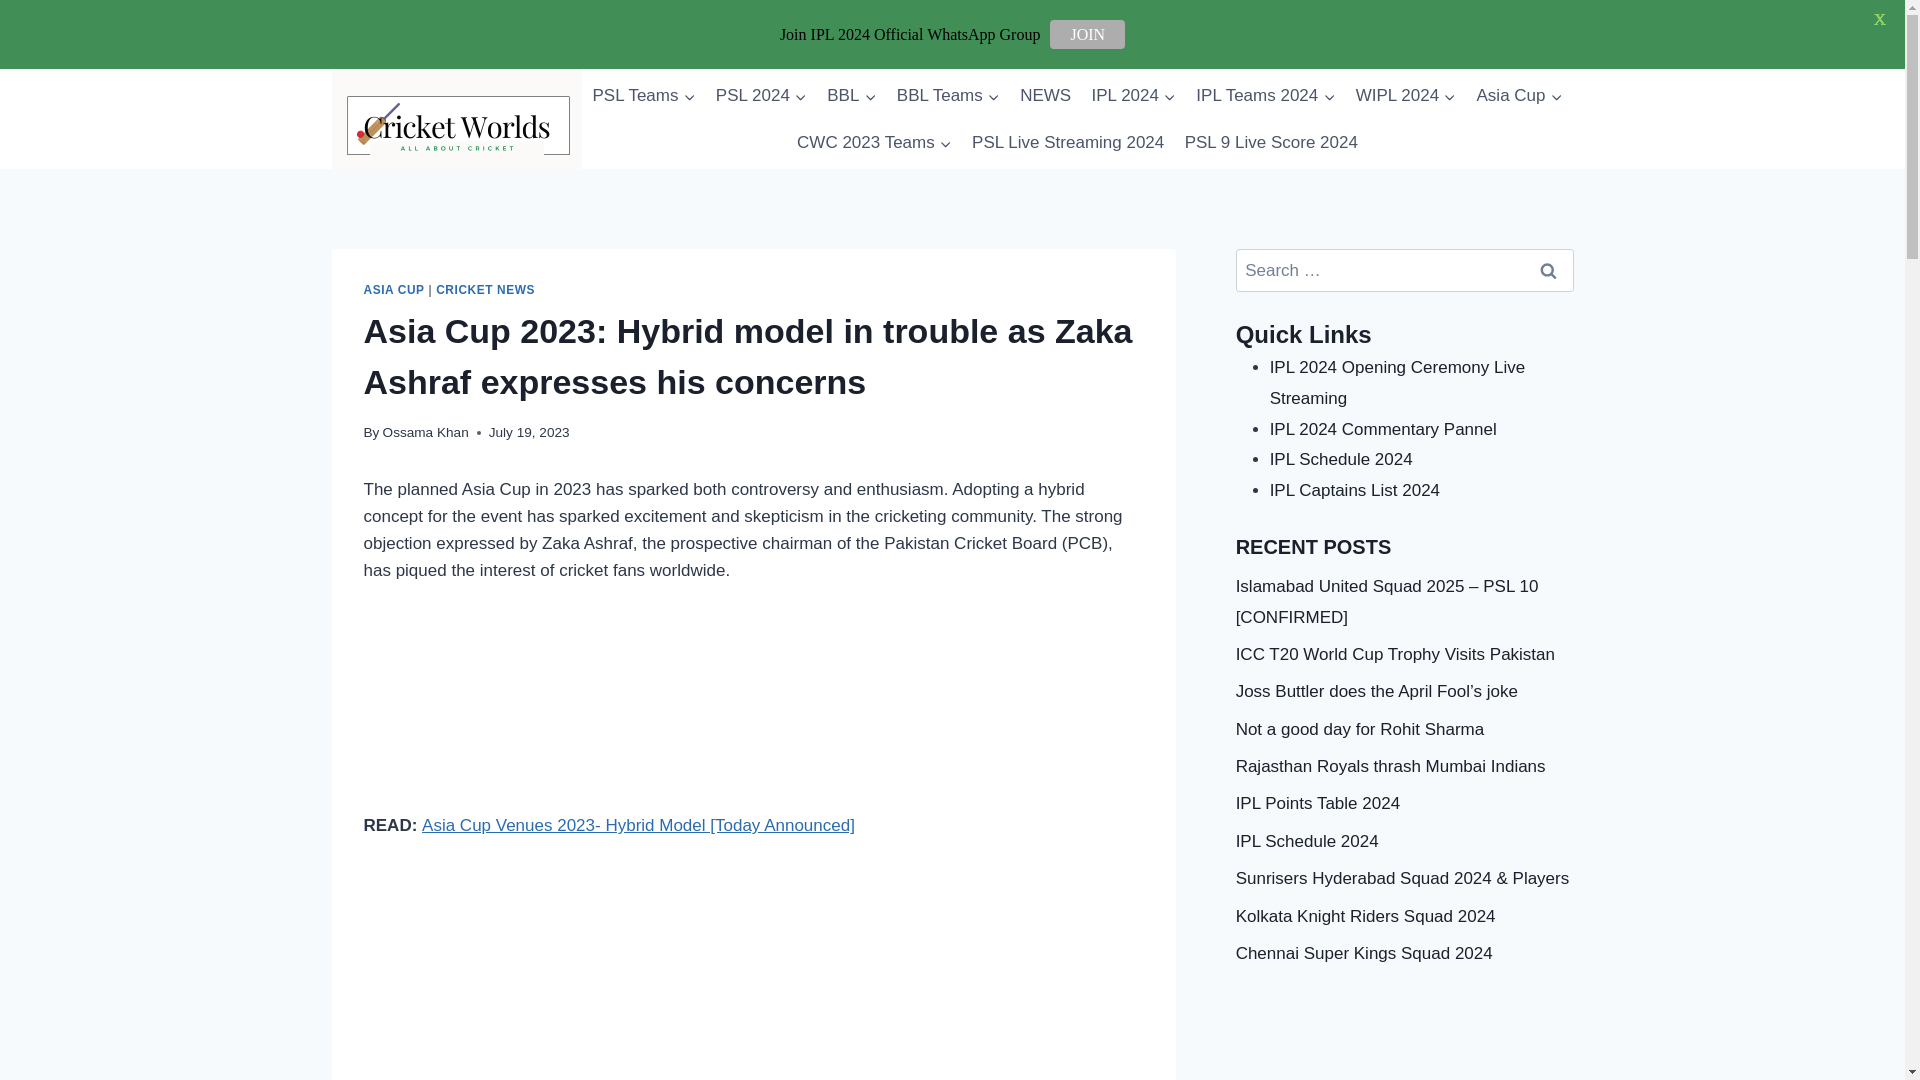 This screenshot has height=1080, width=1920. I want to click on IPL 2024, so click(1133, 96).